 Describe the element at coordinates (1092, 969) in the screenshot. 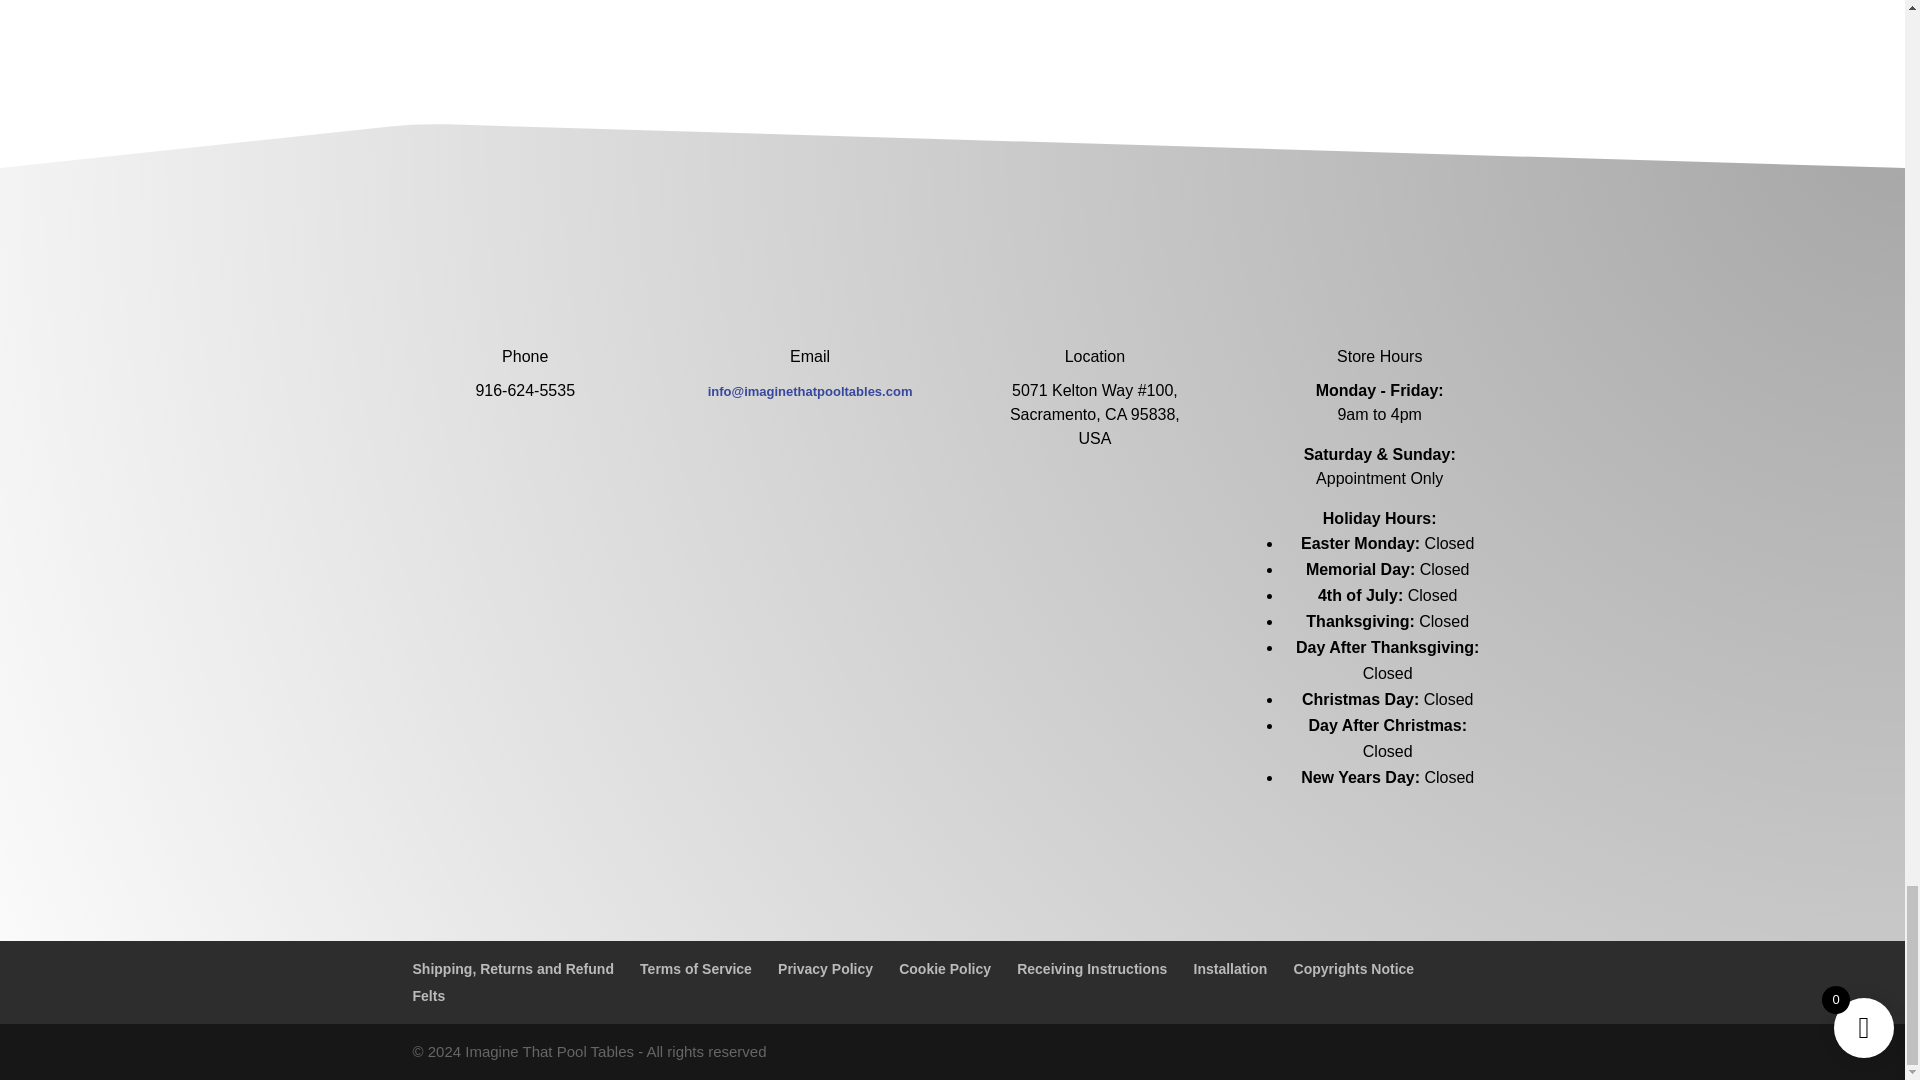

I see `Receiving Instructions` at that location.